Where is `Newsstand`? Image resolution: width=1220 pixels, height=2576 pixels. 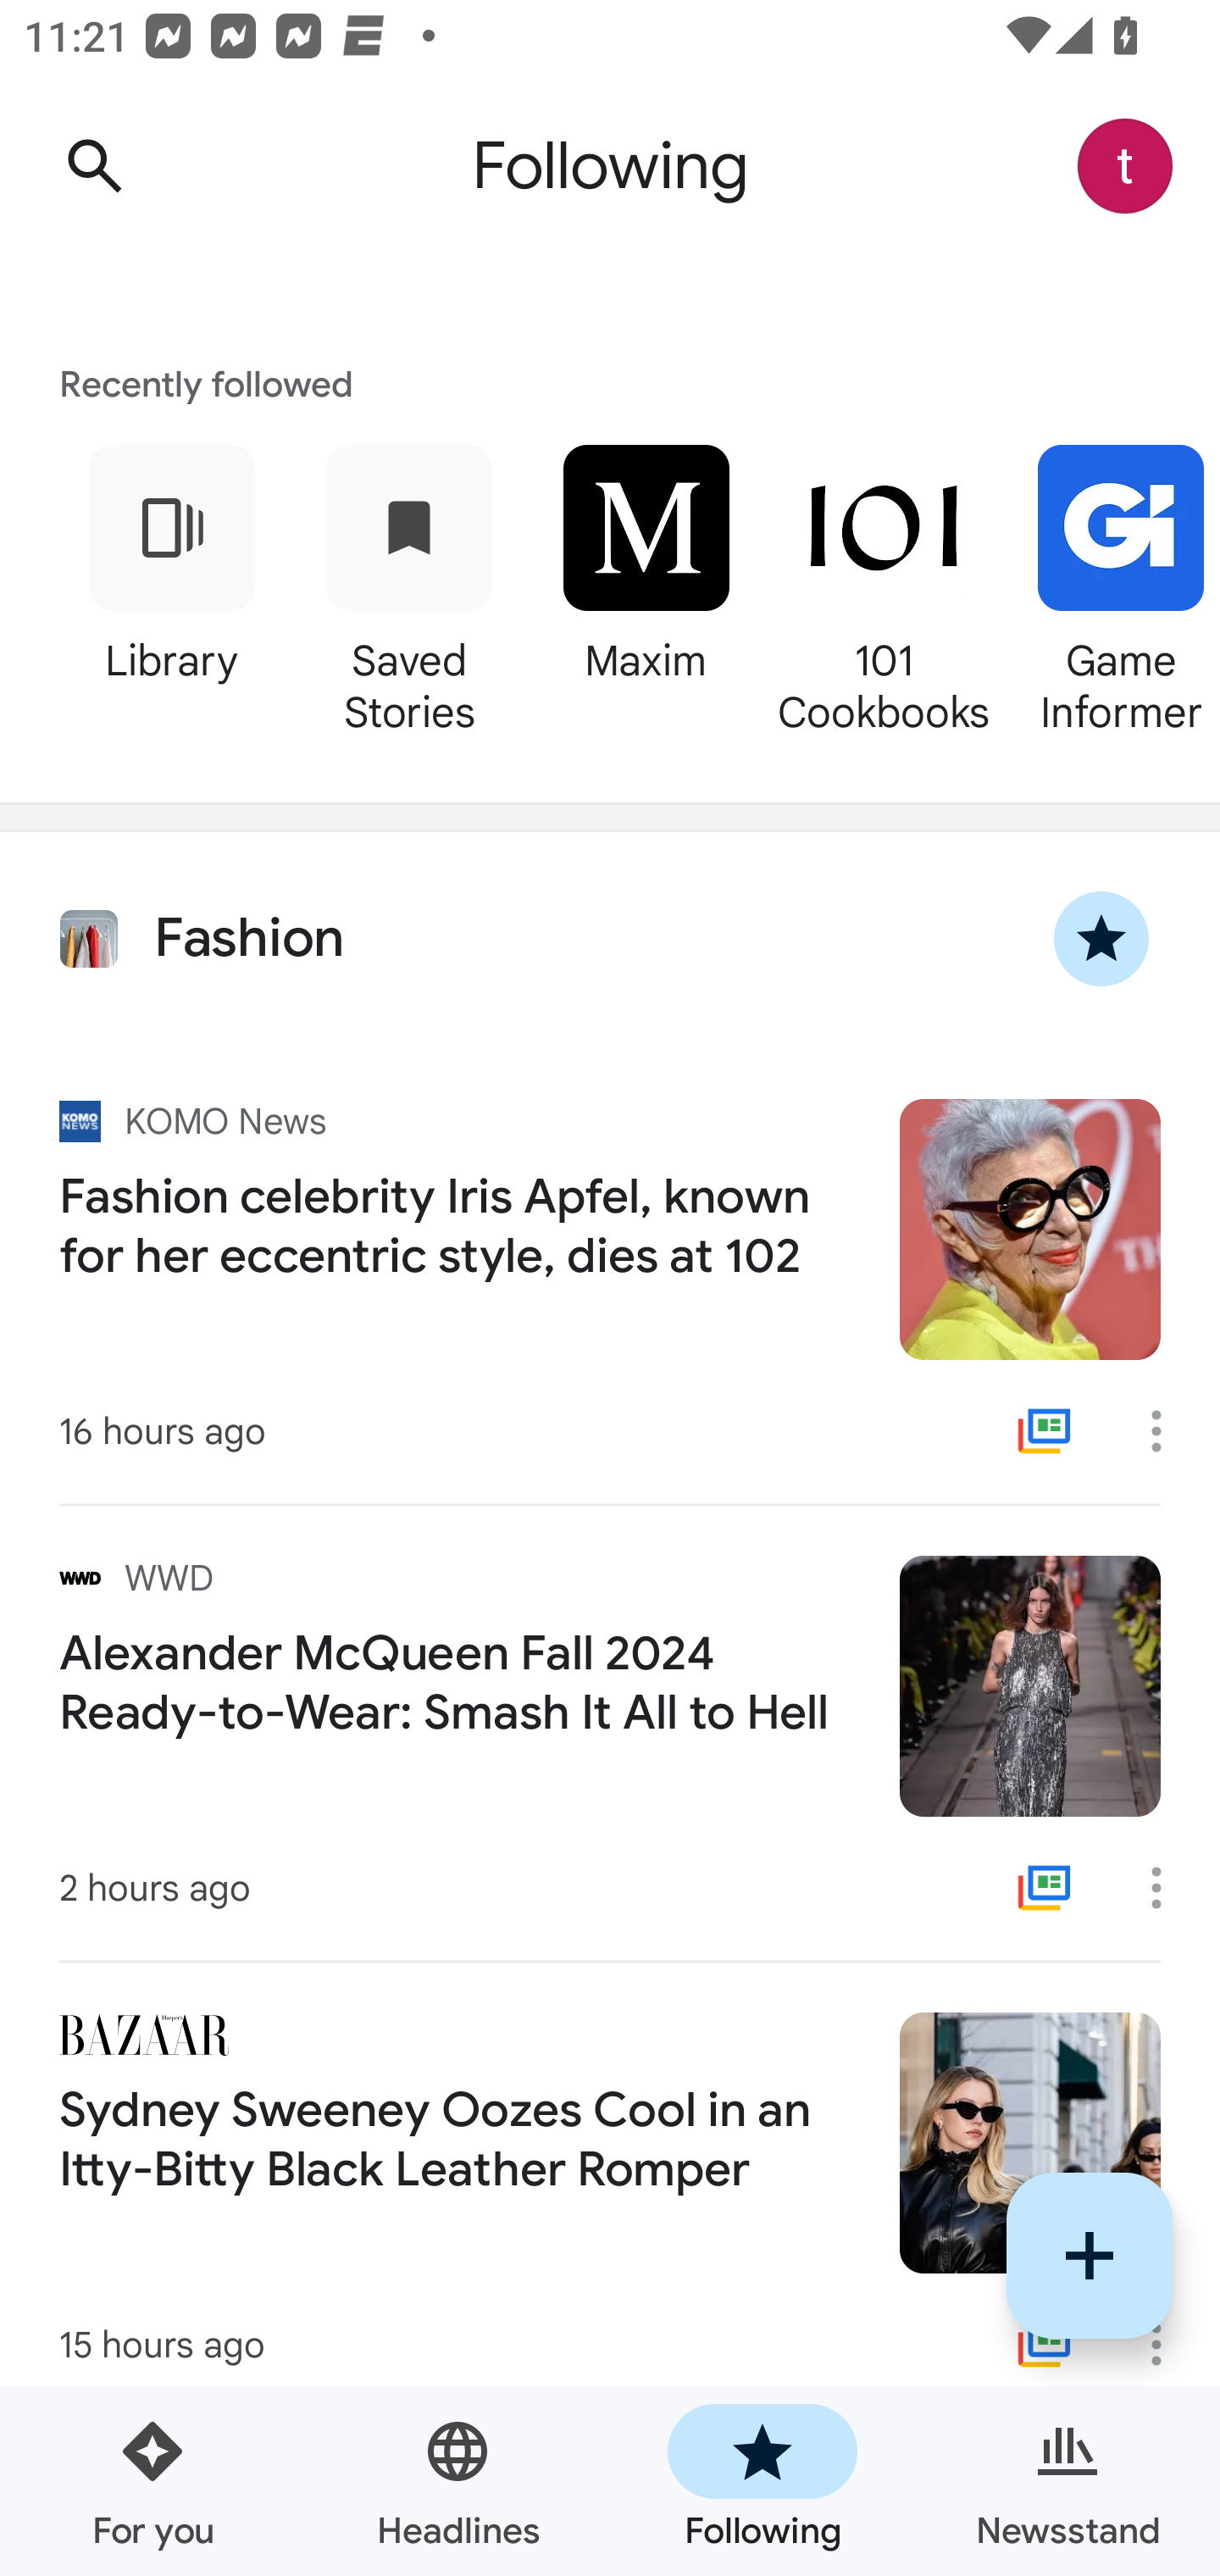 Newsstand is located at coordinates (1067, 2481).